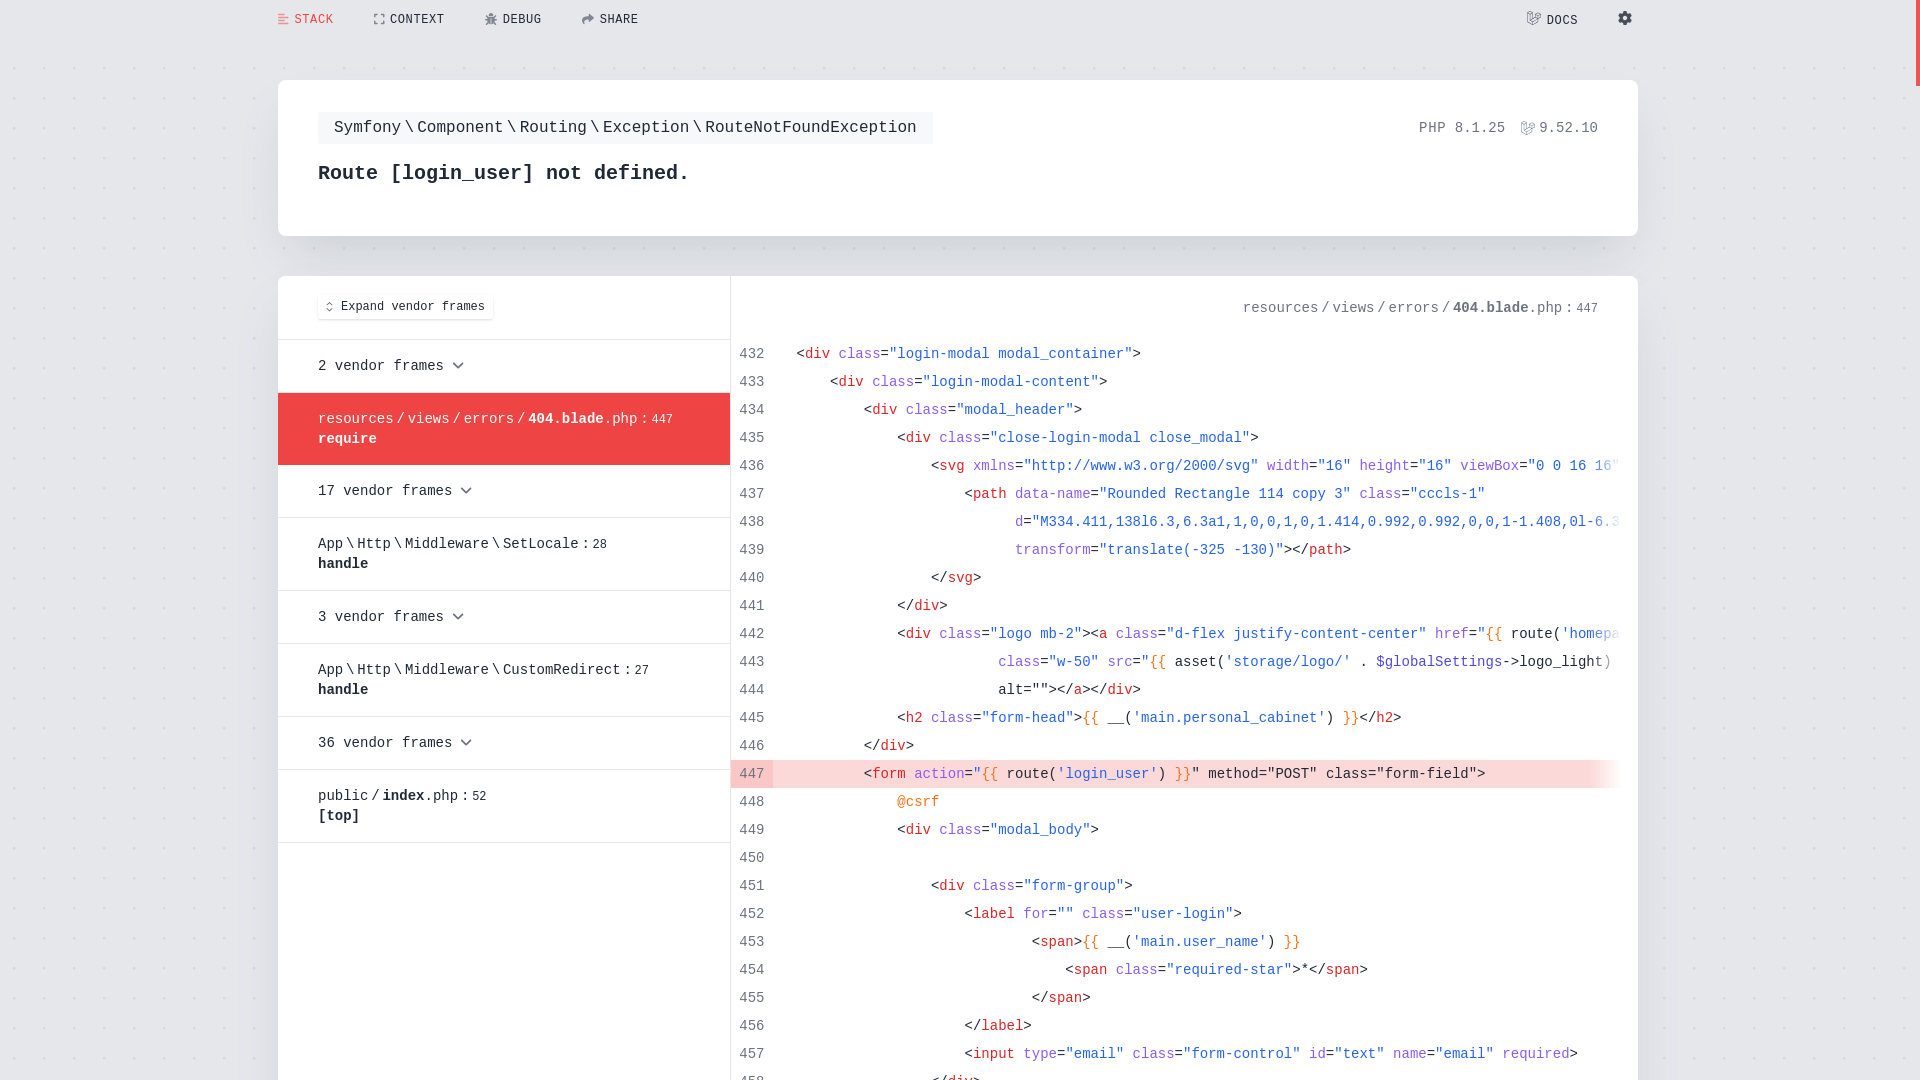 This screenshot has height=1080, width=1920. What do you see at coordinates (410, 20) in the screenshot?
I see `CONTEXT` at bounding box center [410, 20].